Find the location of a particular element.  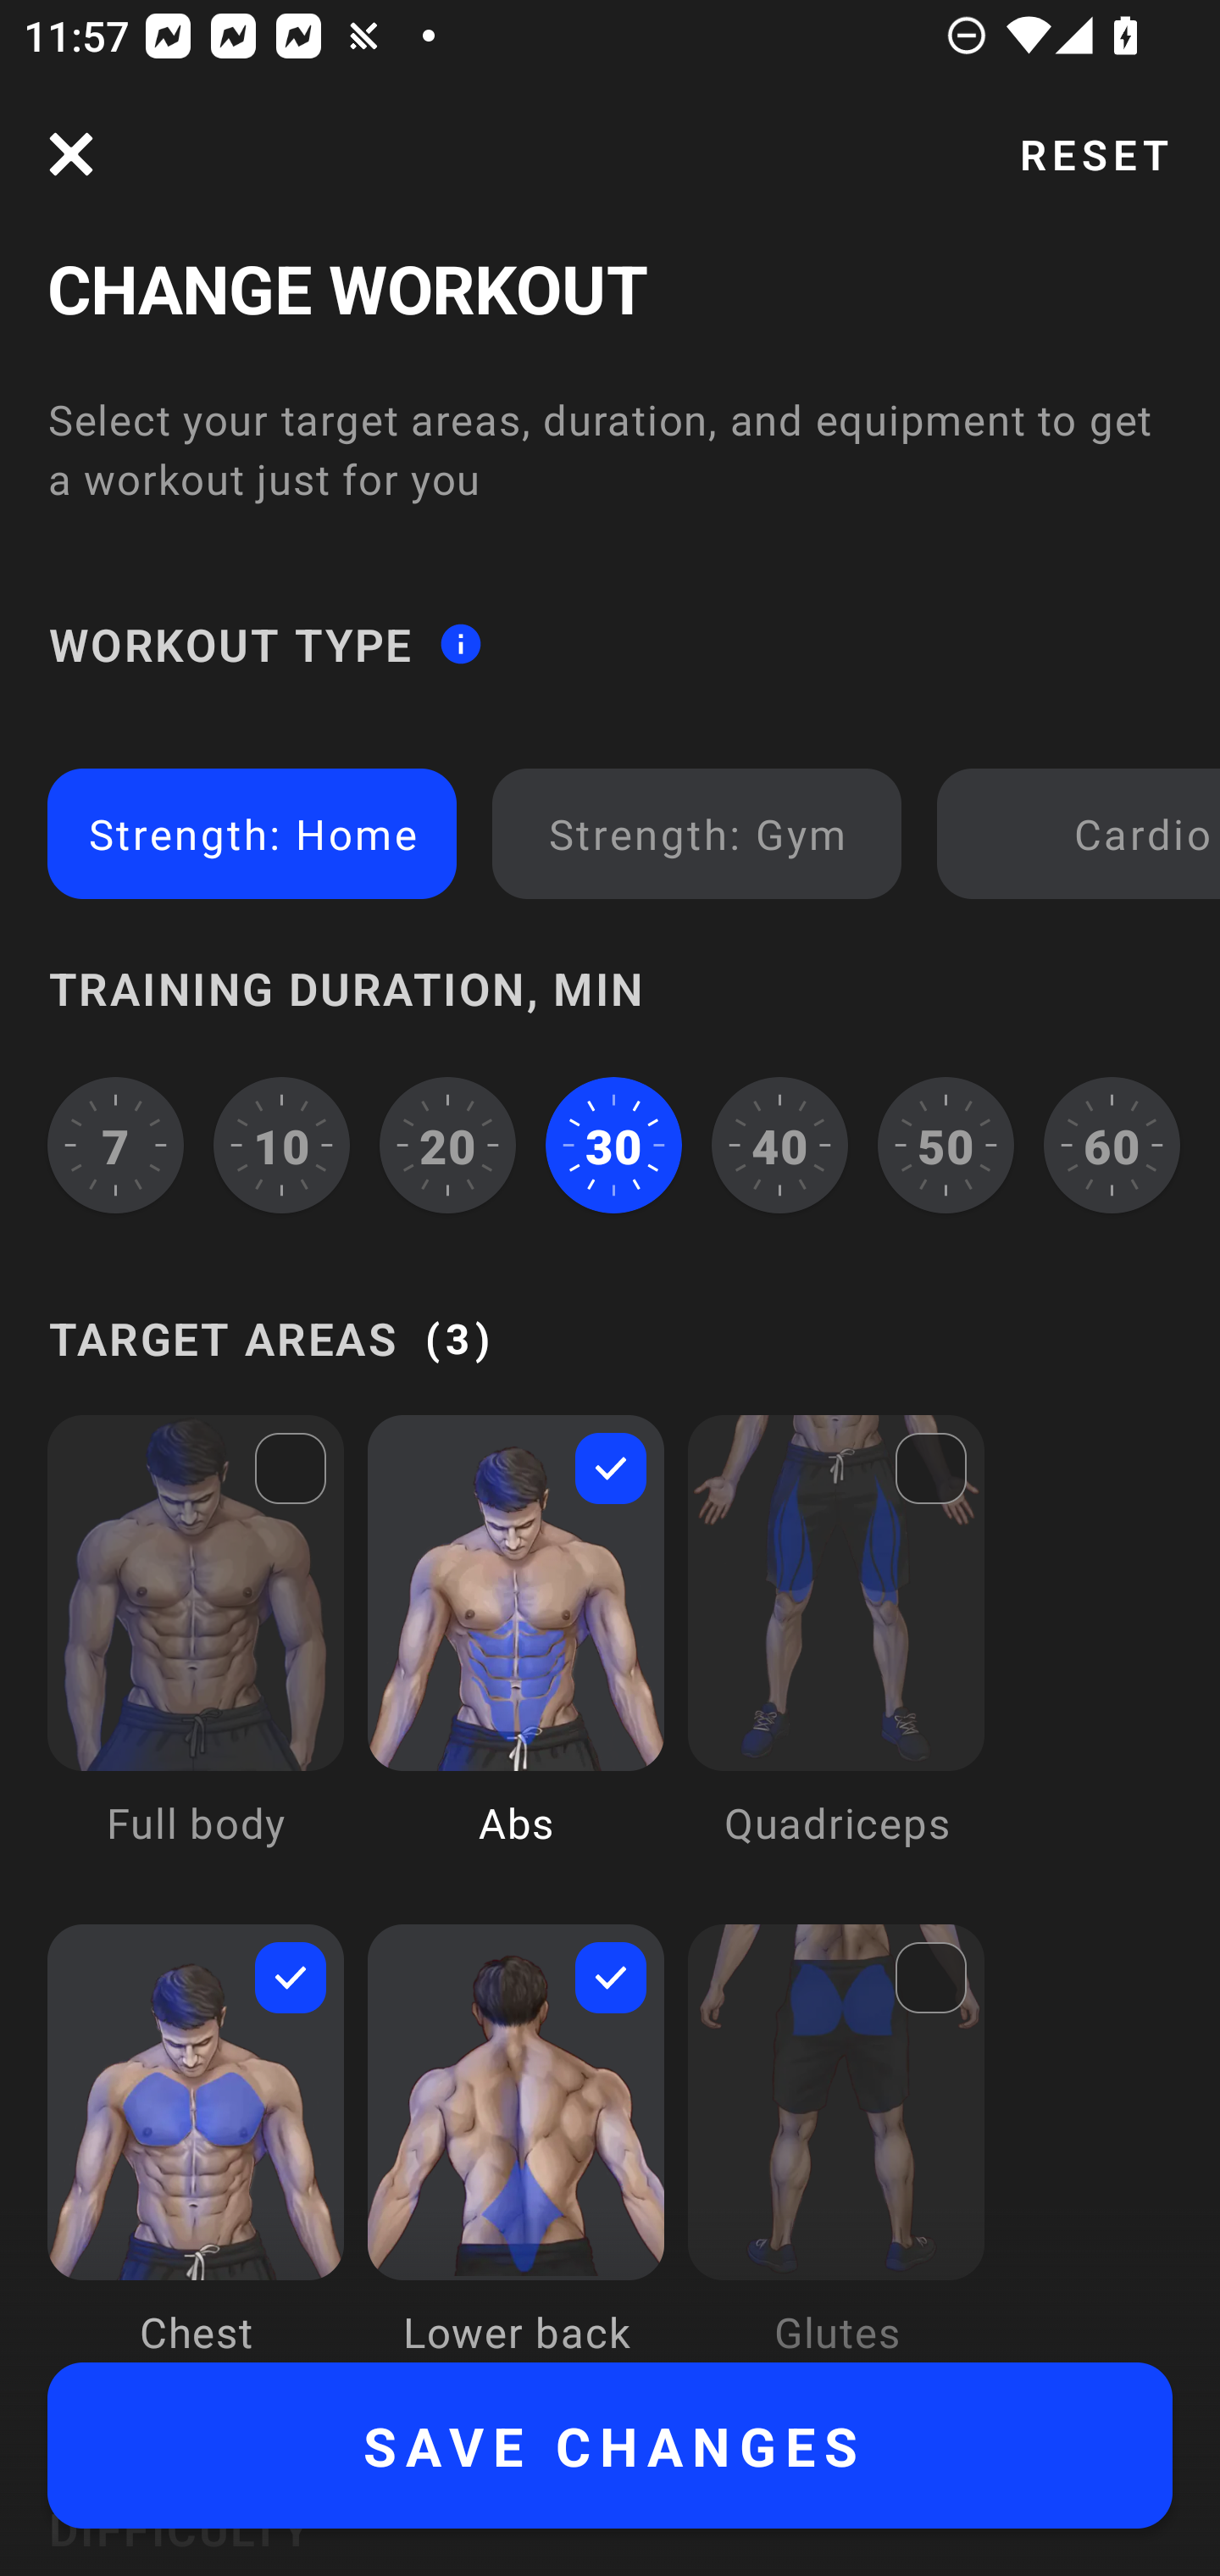

10 is located at coordinates (282, 1144).